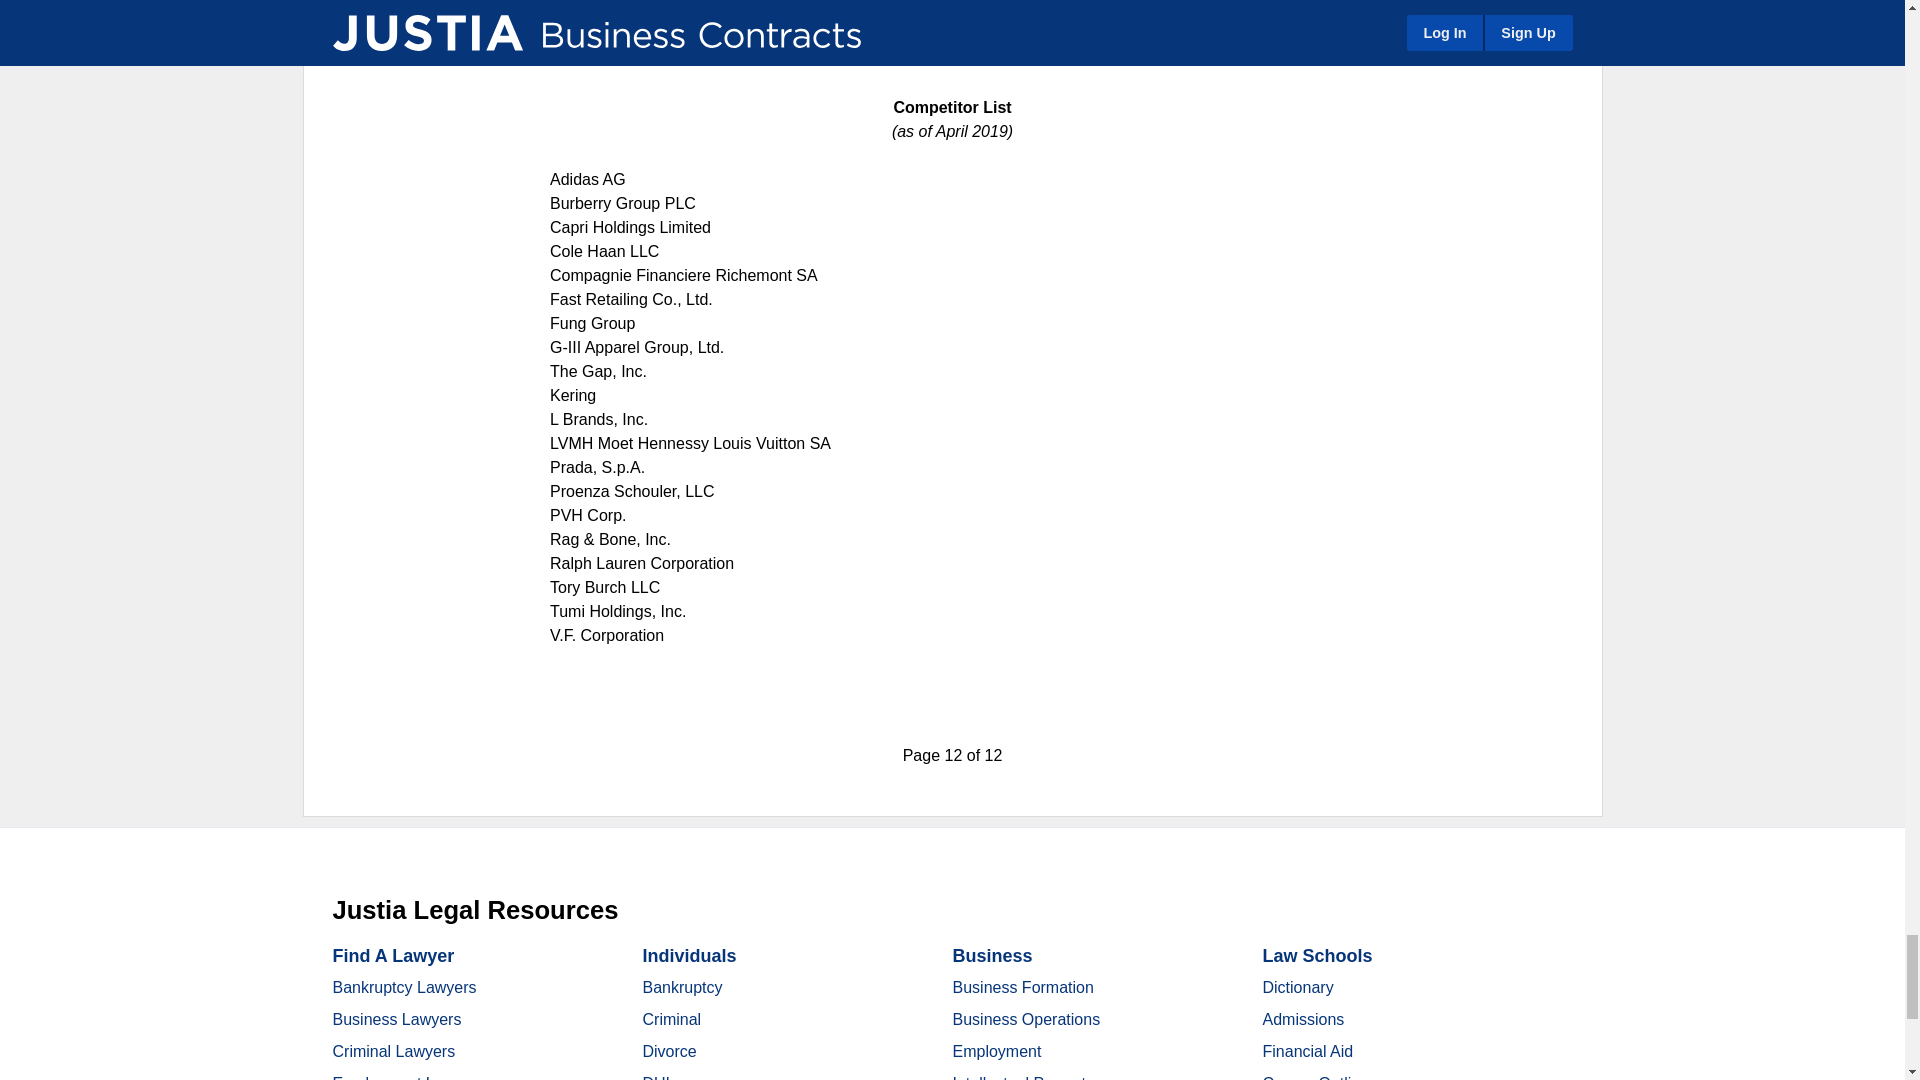  What do you see at coordinates (408, 1077) in the screenshot?
I see `Employment Lawyers` at bounding box center [408, 1077].